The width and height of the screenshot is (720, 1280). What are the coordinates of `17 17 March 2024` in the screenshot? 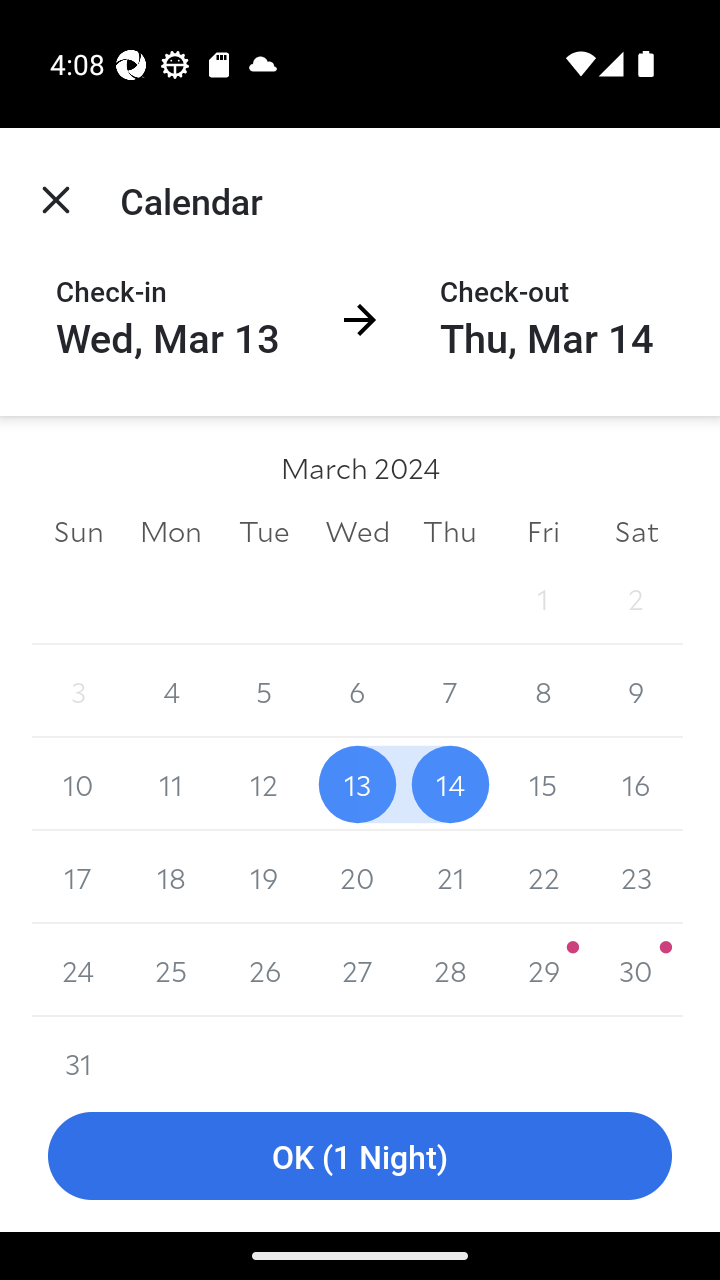 It's located at (78, 877).